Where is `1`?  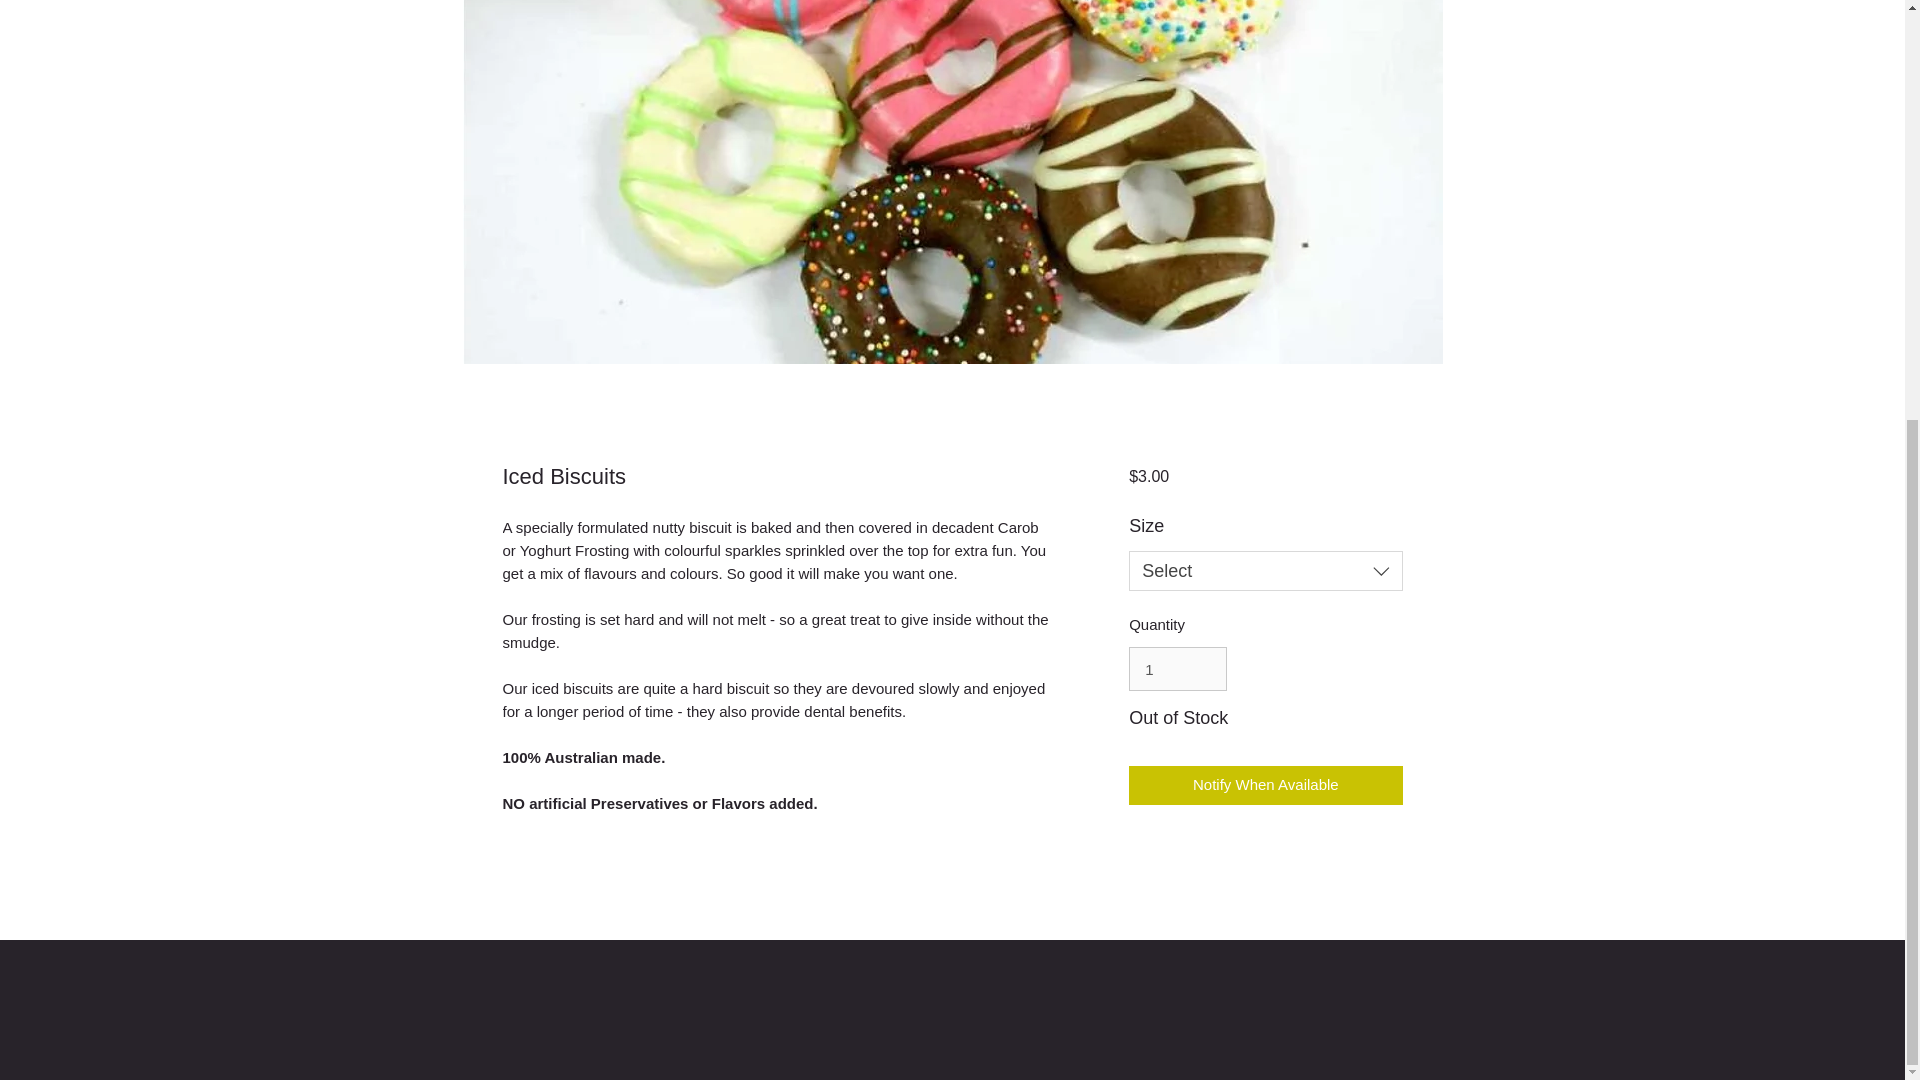 1 is located at coordinates (1177, 668).